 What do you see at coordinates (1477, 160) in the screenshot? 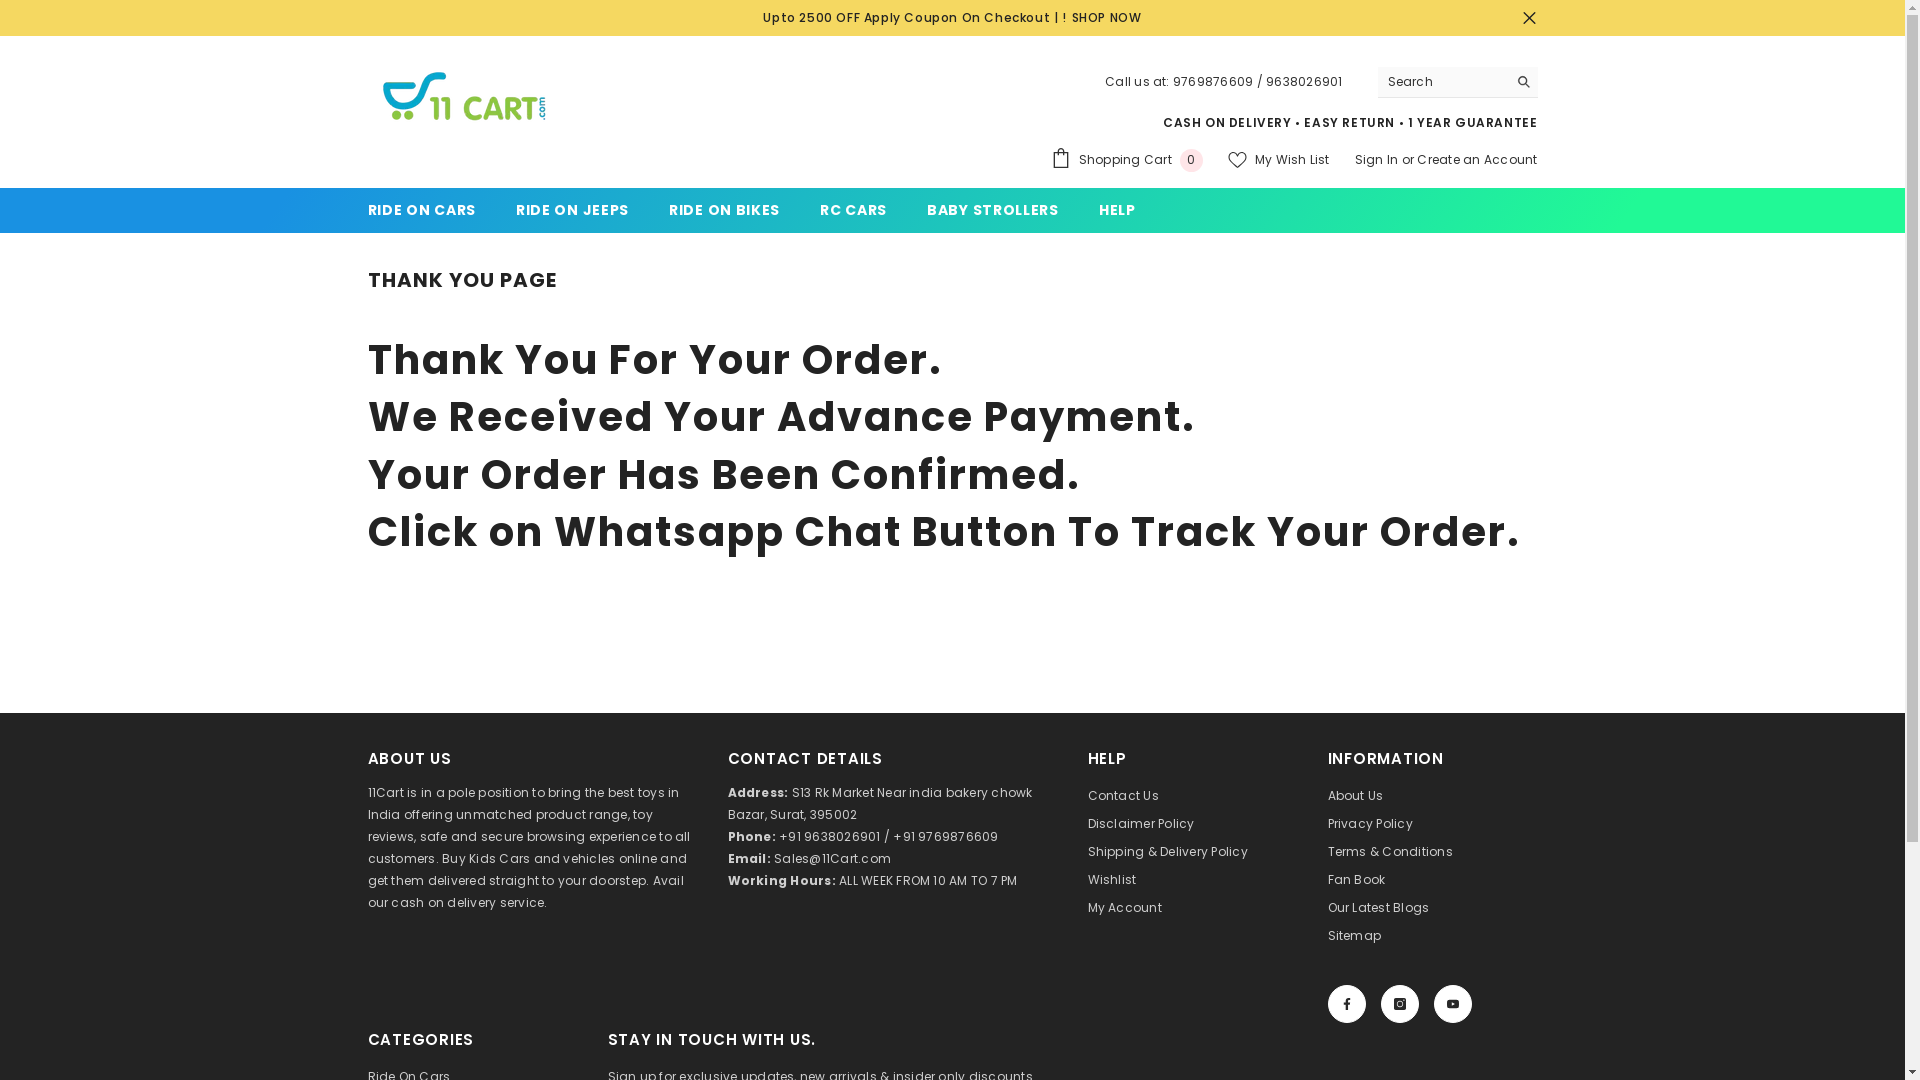
I see `Create an Account` at bounding box center [1477, 160].